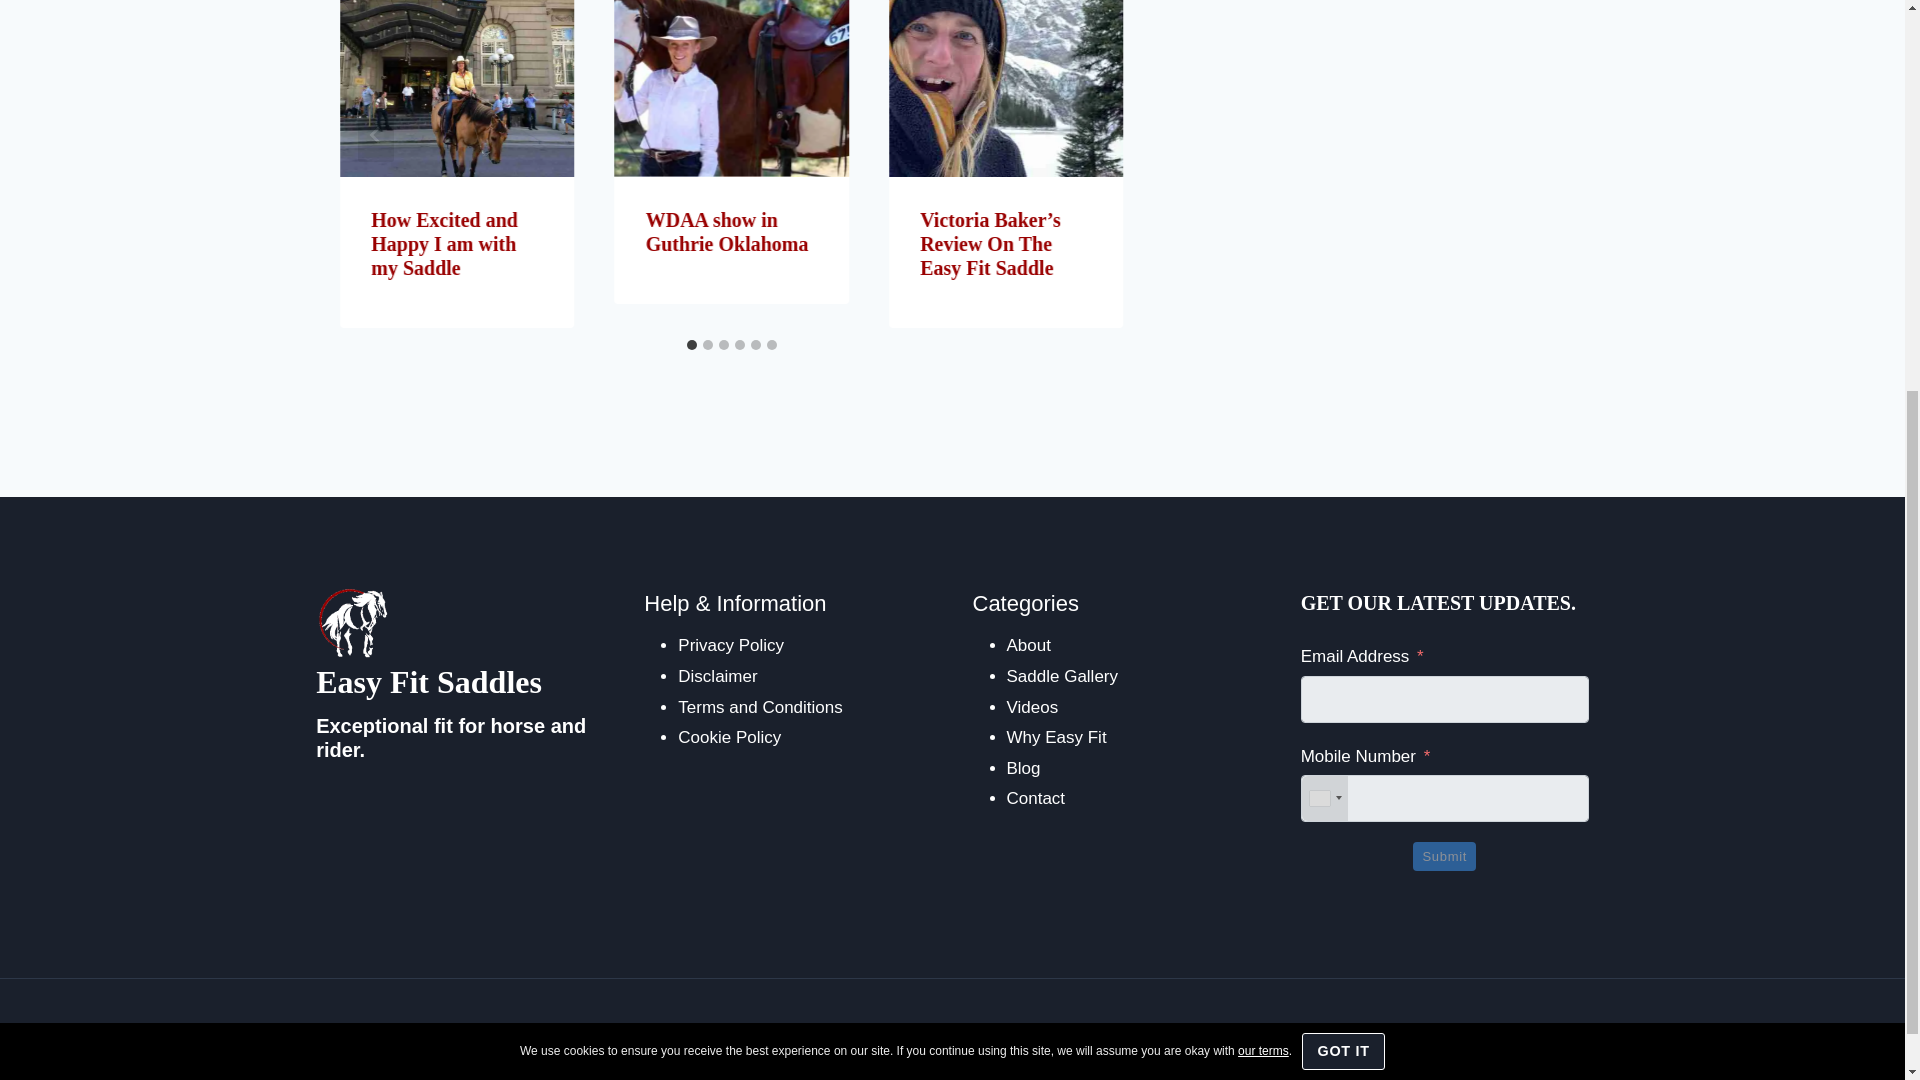 Image resolution: width=1920 pixels, height=1080 pixels. Describe the element at coordinates (1006, 88) in the screenshot. I see `Victoria Baker's Review On The Easy Fit Saddle 3` at that location.